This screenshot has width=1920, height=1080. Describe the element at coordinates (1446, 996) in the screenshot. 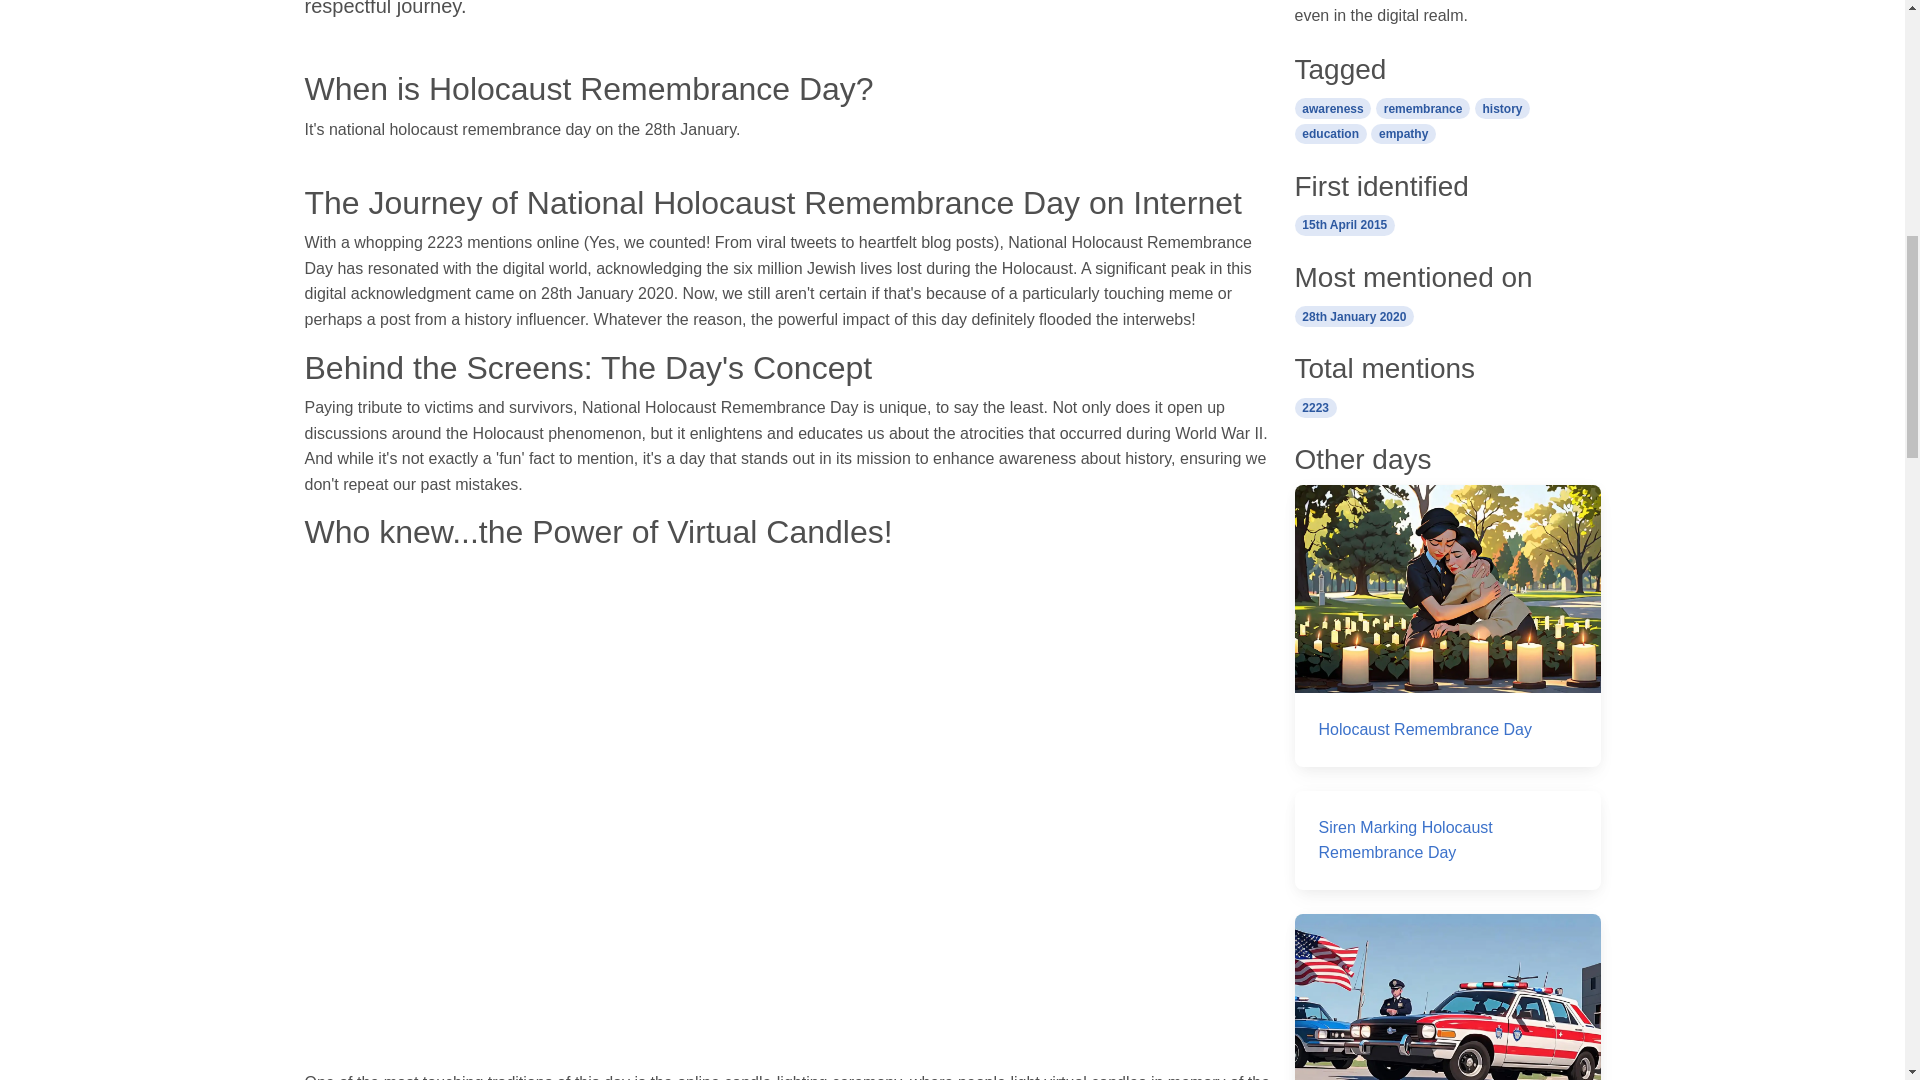

I see `Police Day` at that location.